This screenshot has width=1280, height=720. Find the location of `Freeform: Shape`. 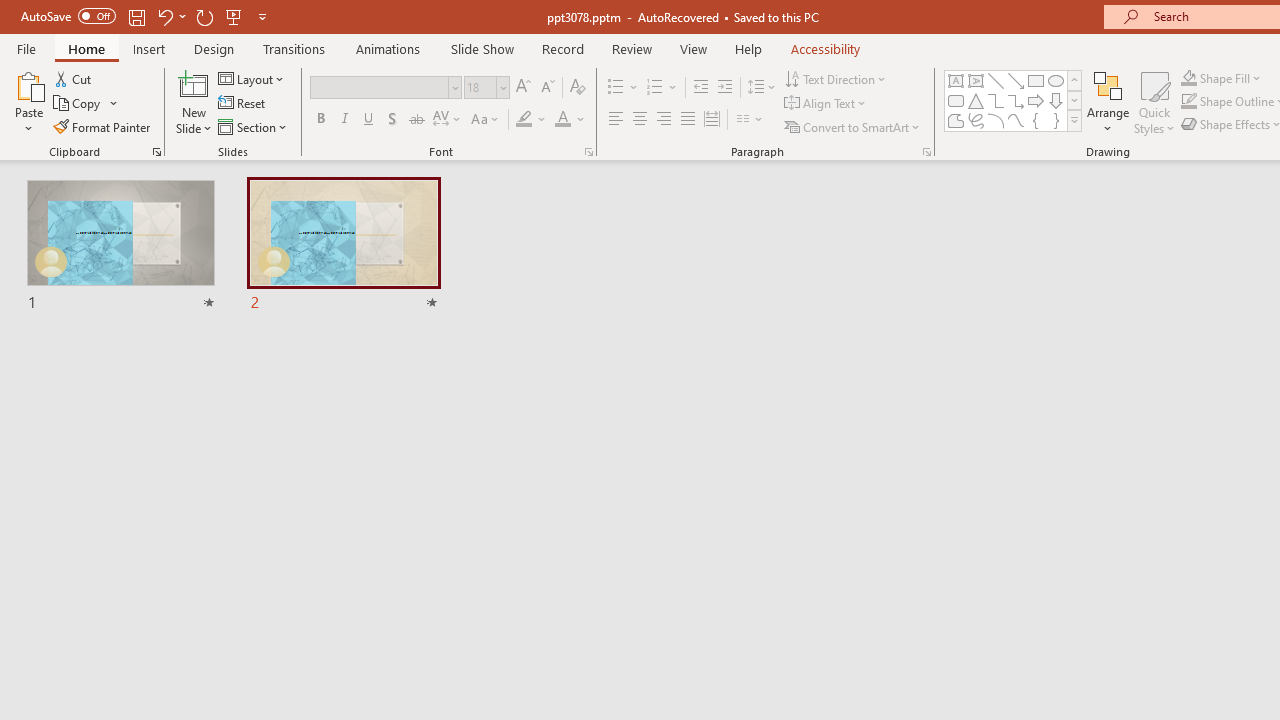

Freeform: Shape is located at coordinates (956, 120).